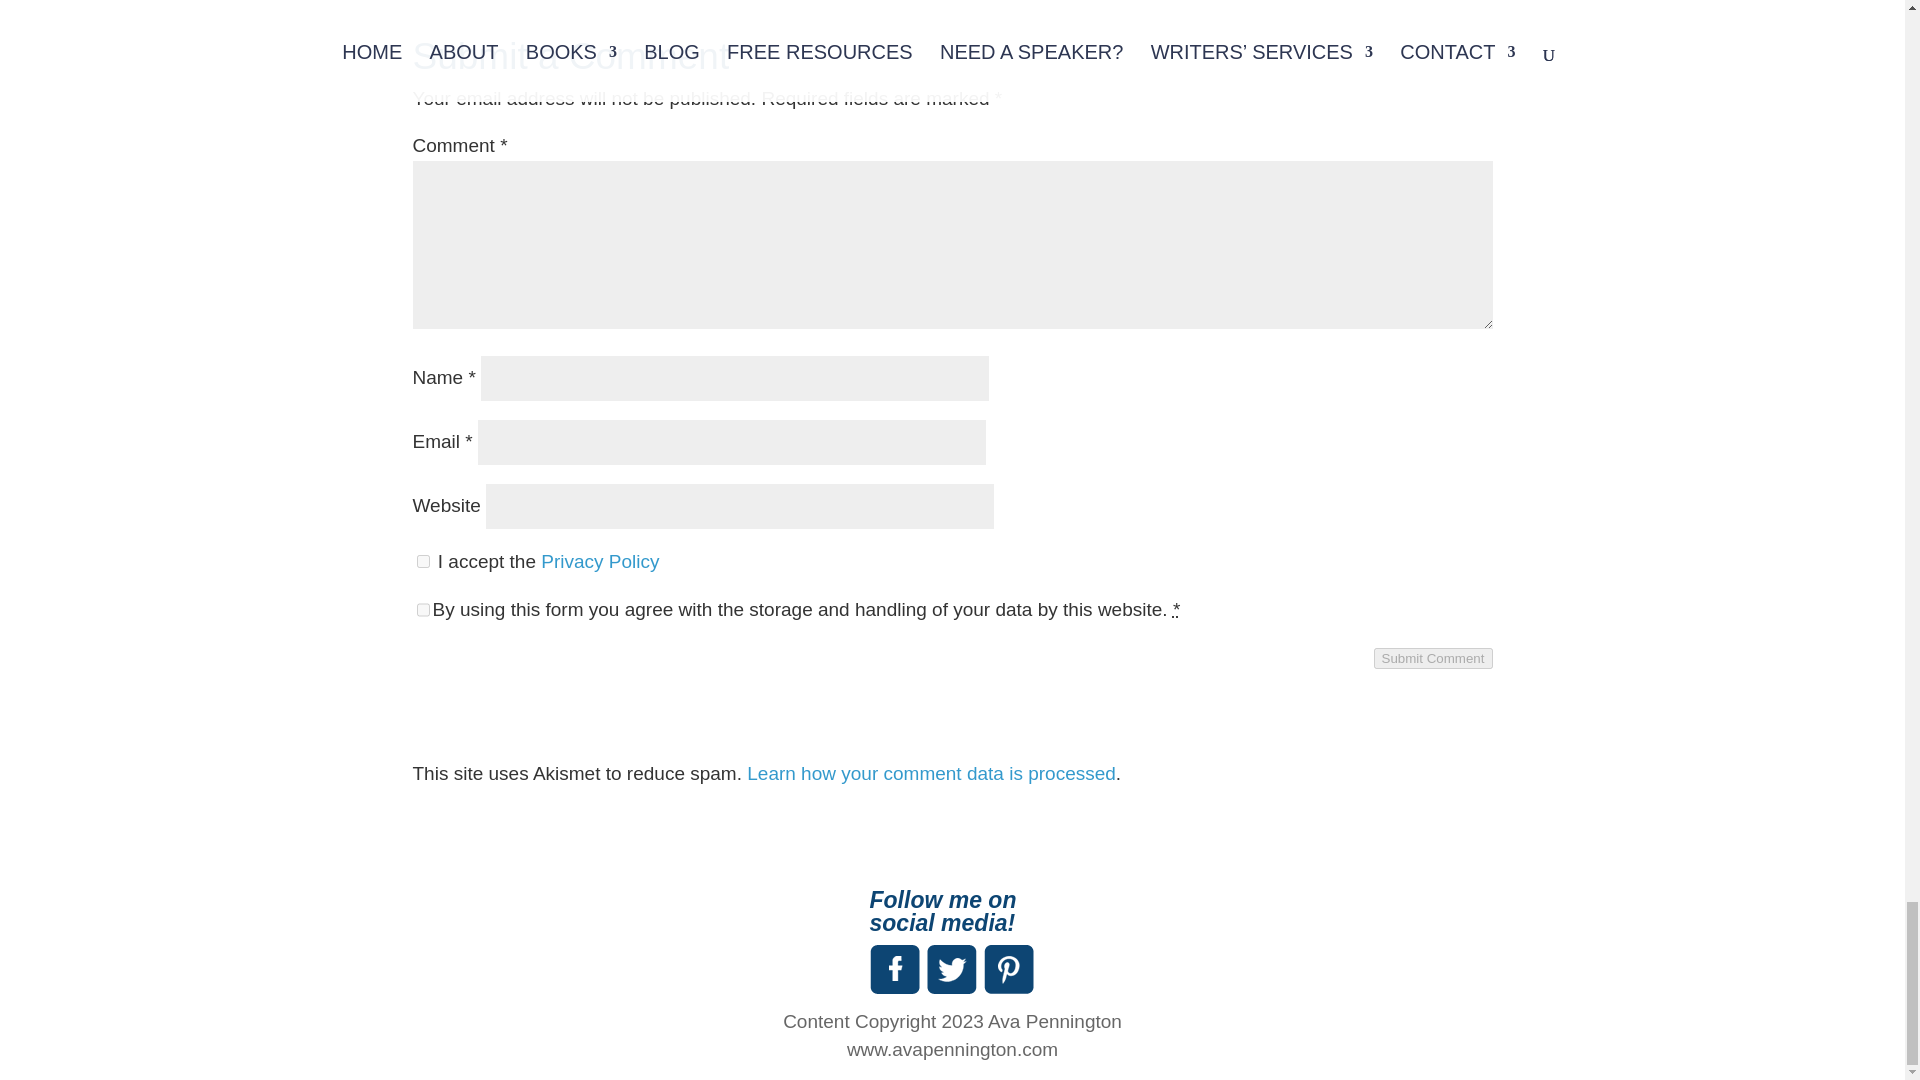 This screenshot has width=1920, height=1080. Describe the element at coordinates (422, 562) in the screenshot. I see `1` at that location.